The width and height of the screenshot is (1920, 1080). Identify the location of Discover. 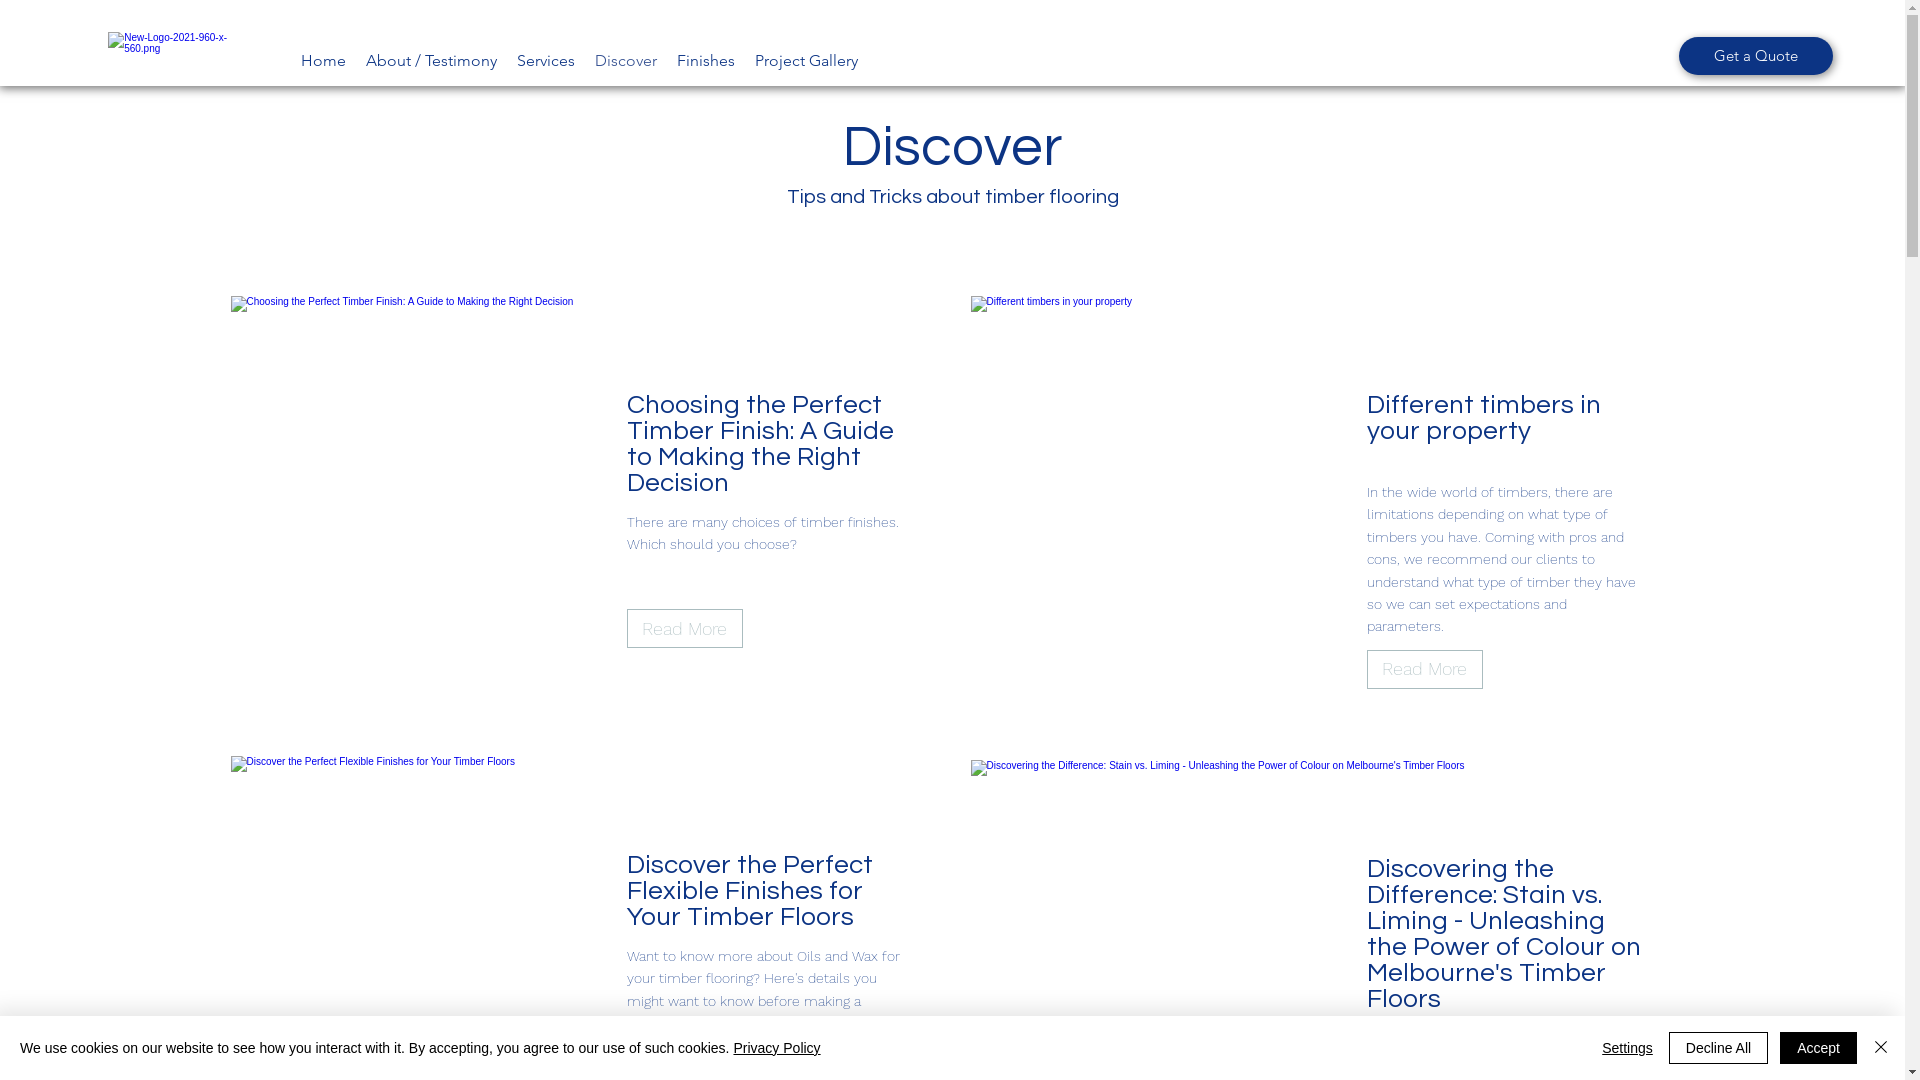
(626, 61).